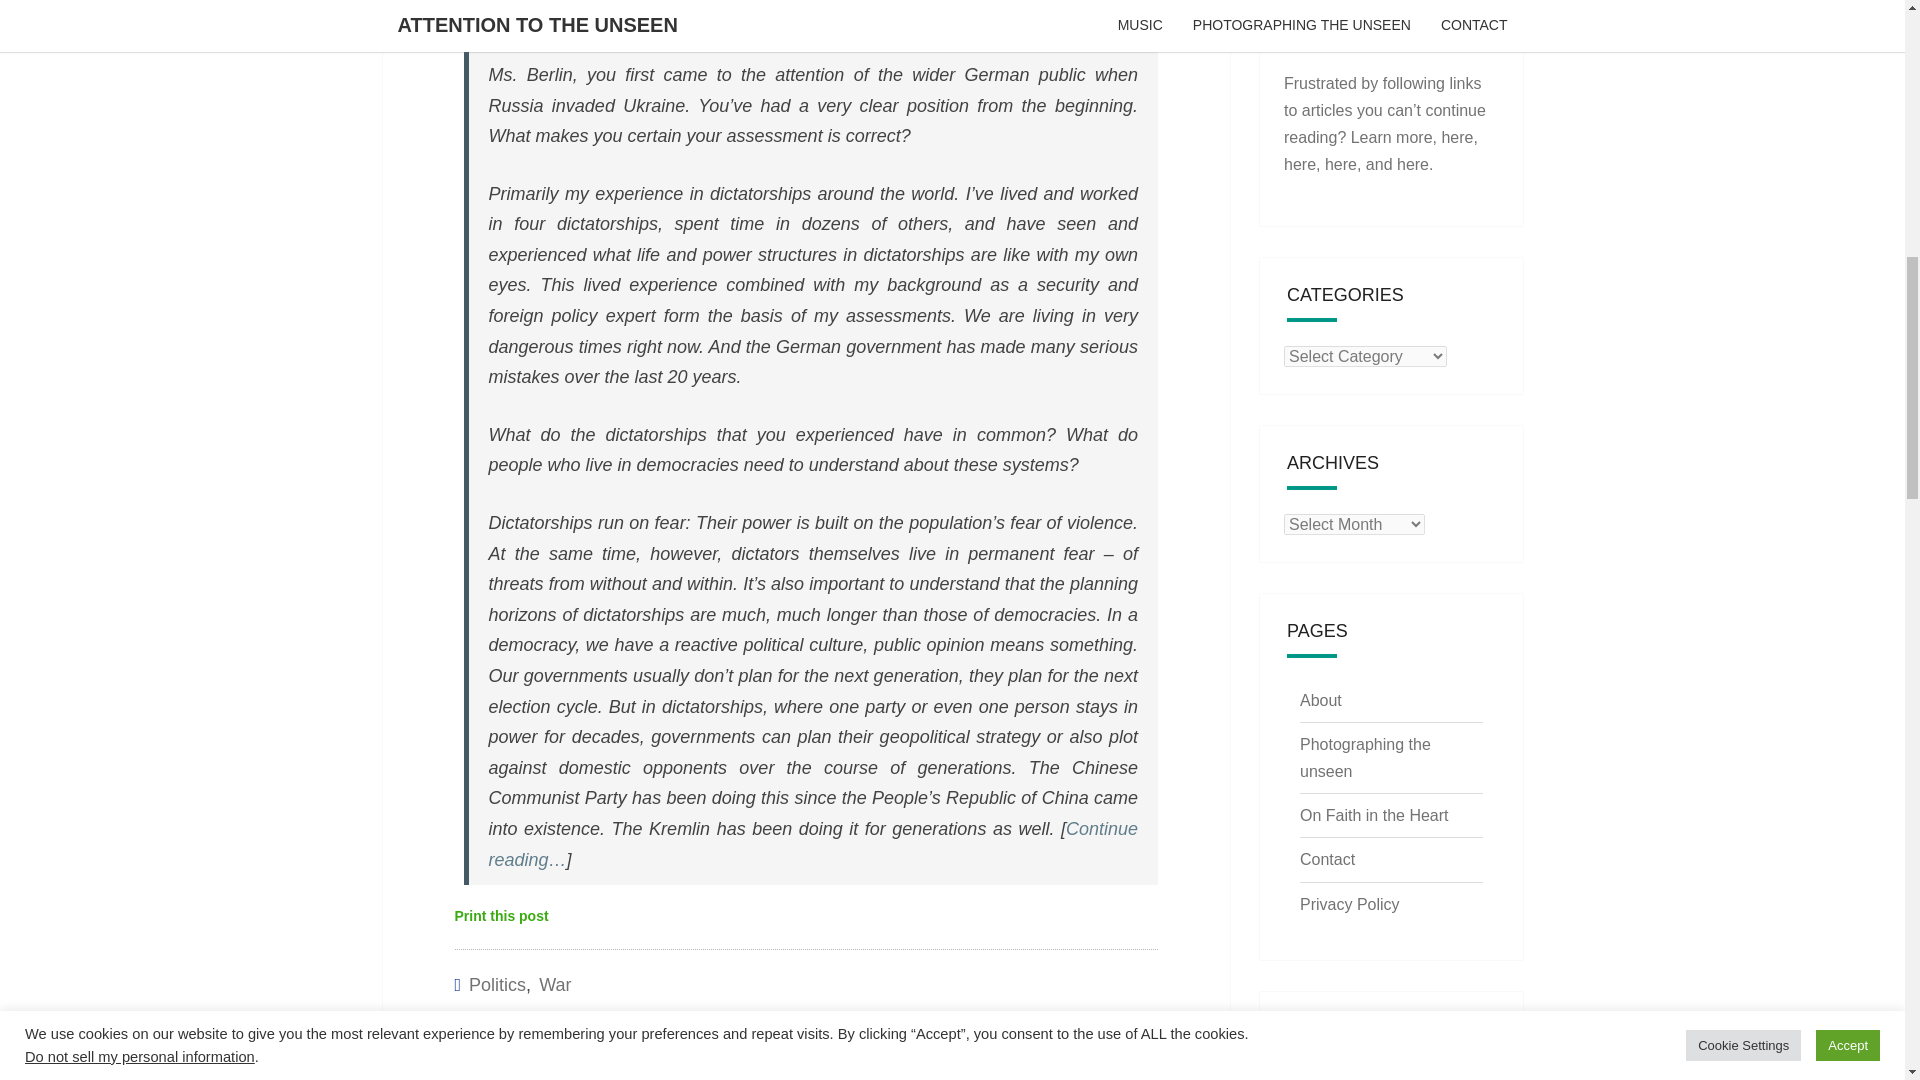 This screenshot has height=1080, width=1920. I want to click on Print this post, so click(500, 916).